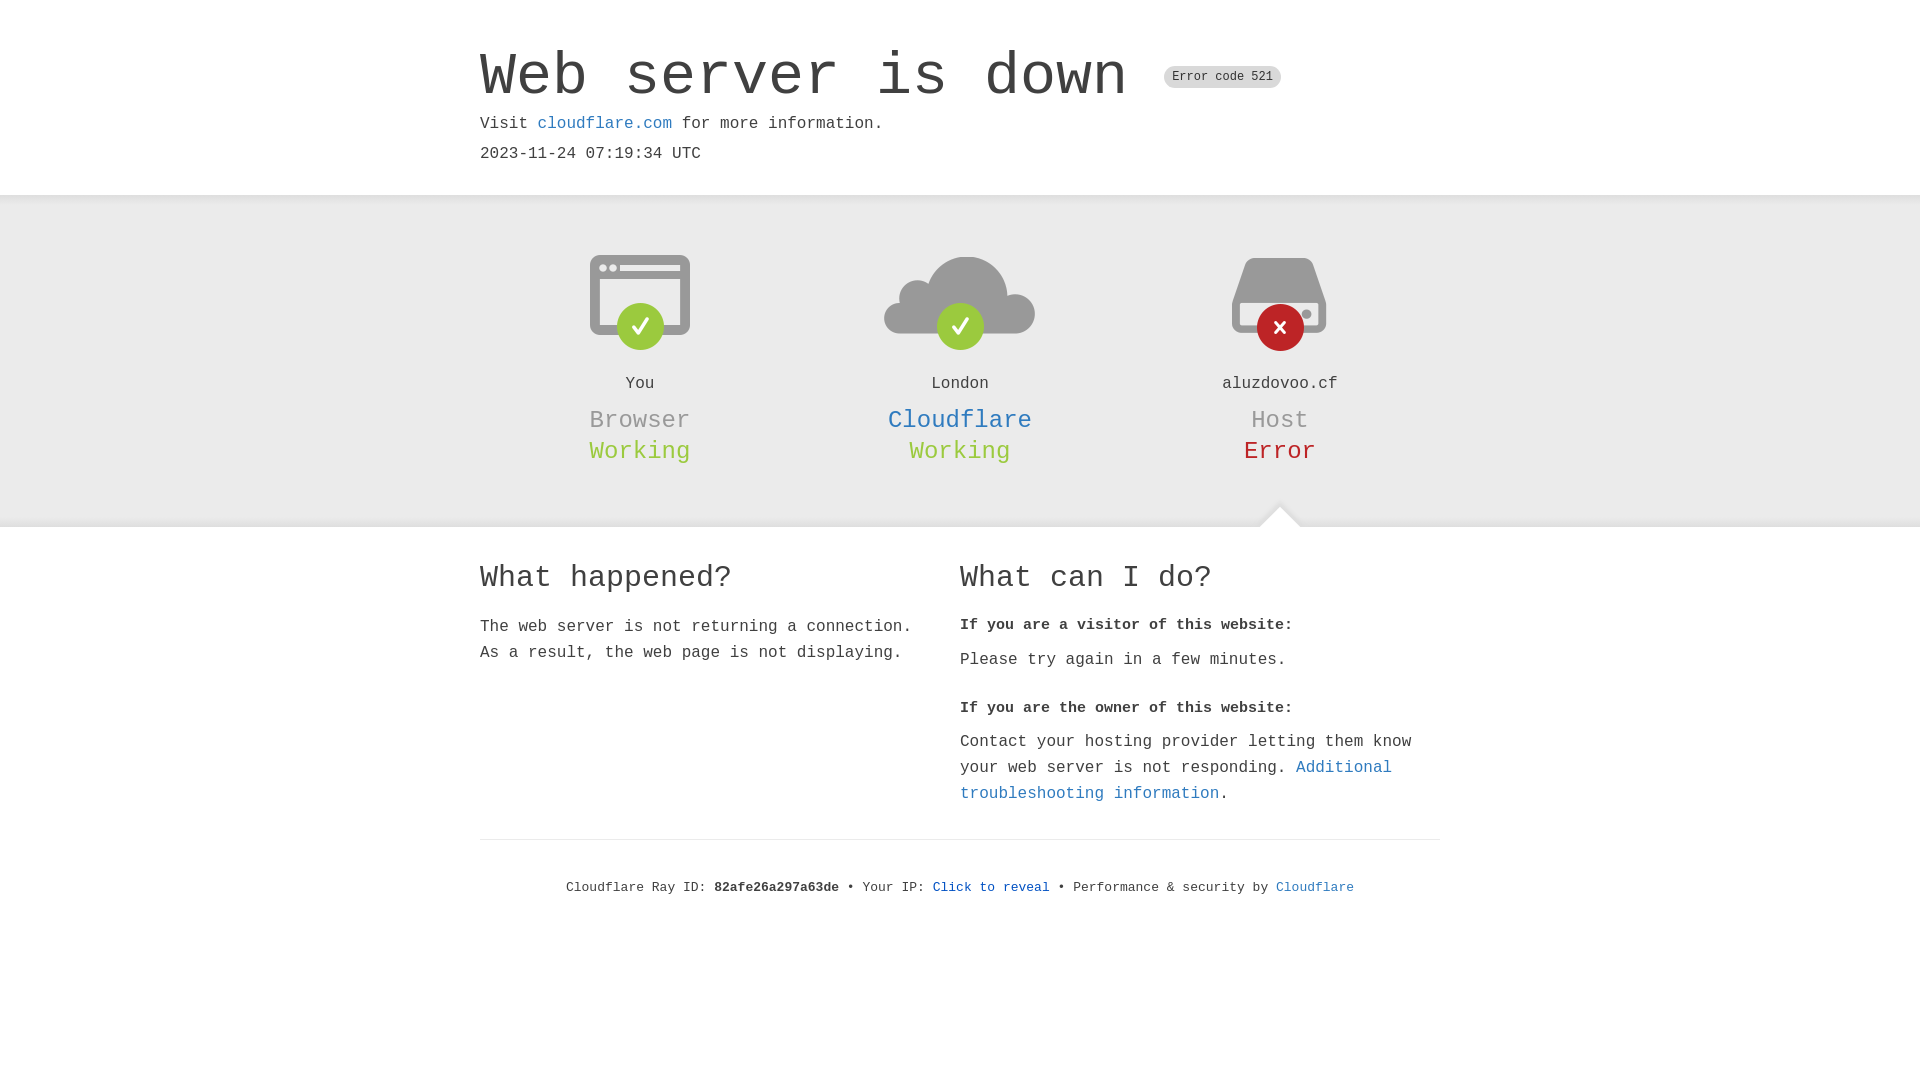 The image size is (1920, 1080). I want to click on Click to reveal, so click(992, 888).